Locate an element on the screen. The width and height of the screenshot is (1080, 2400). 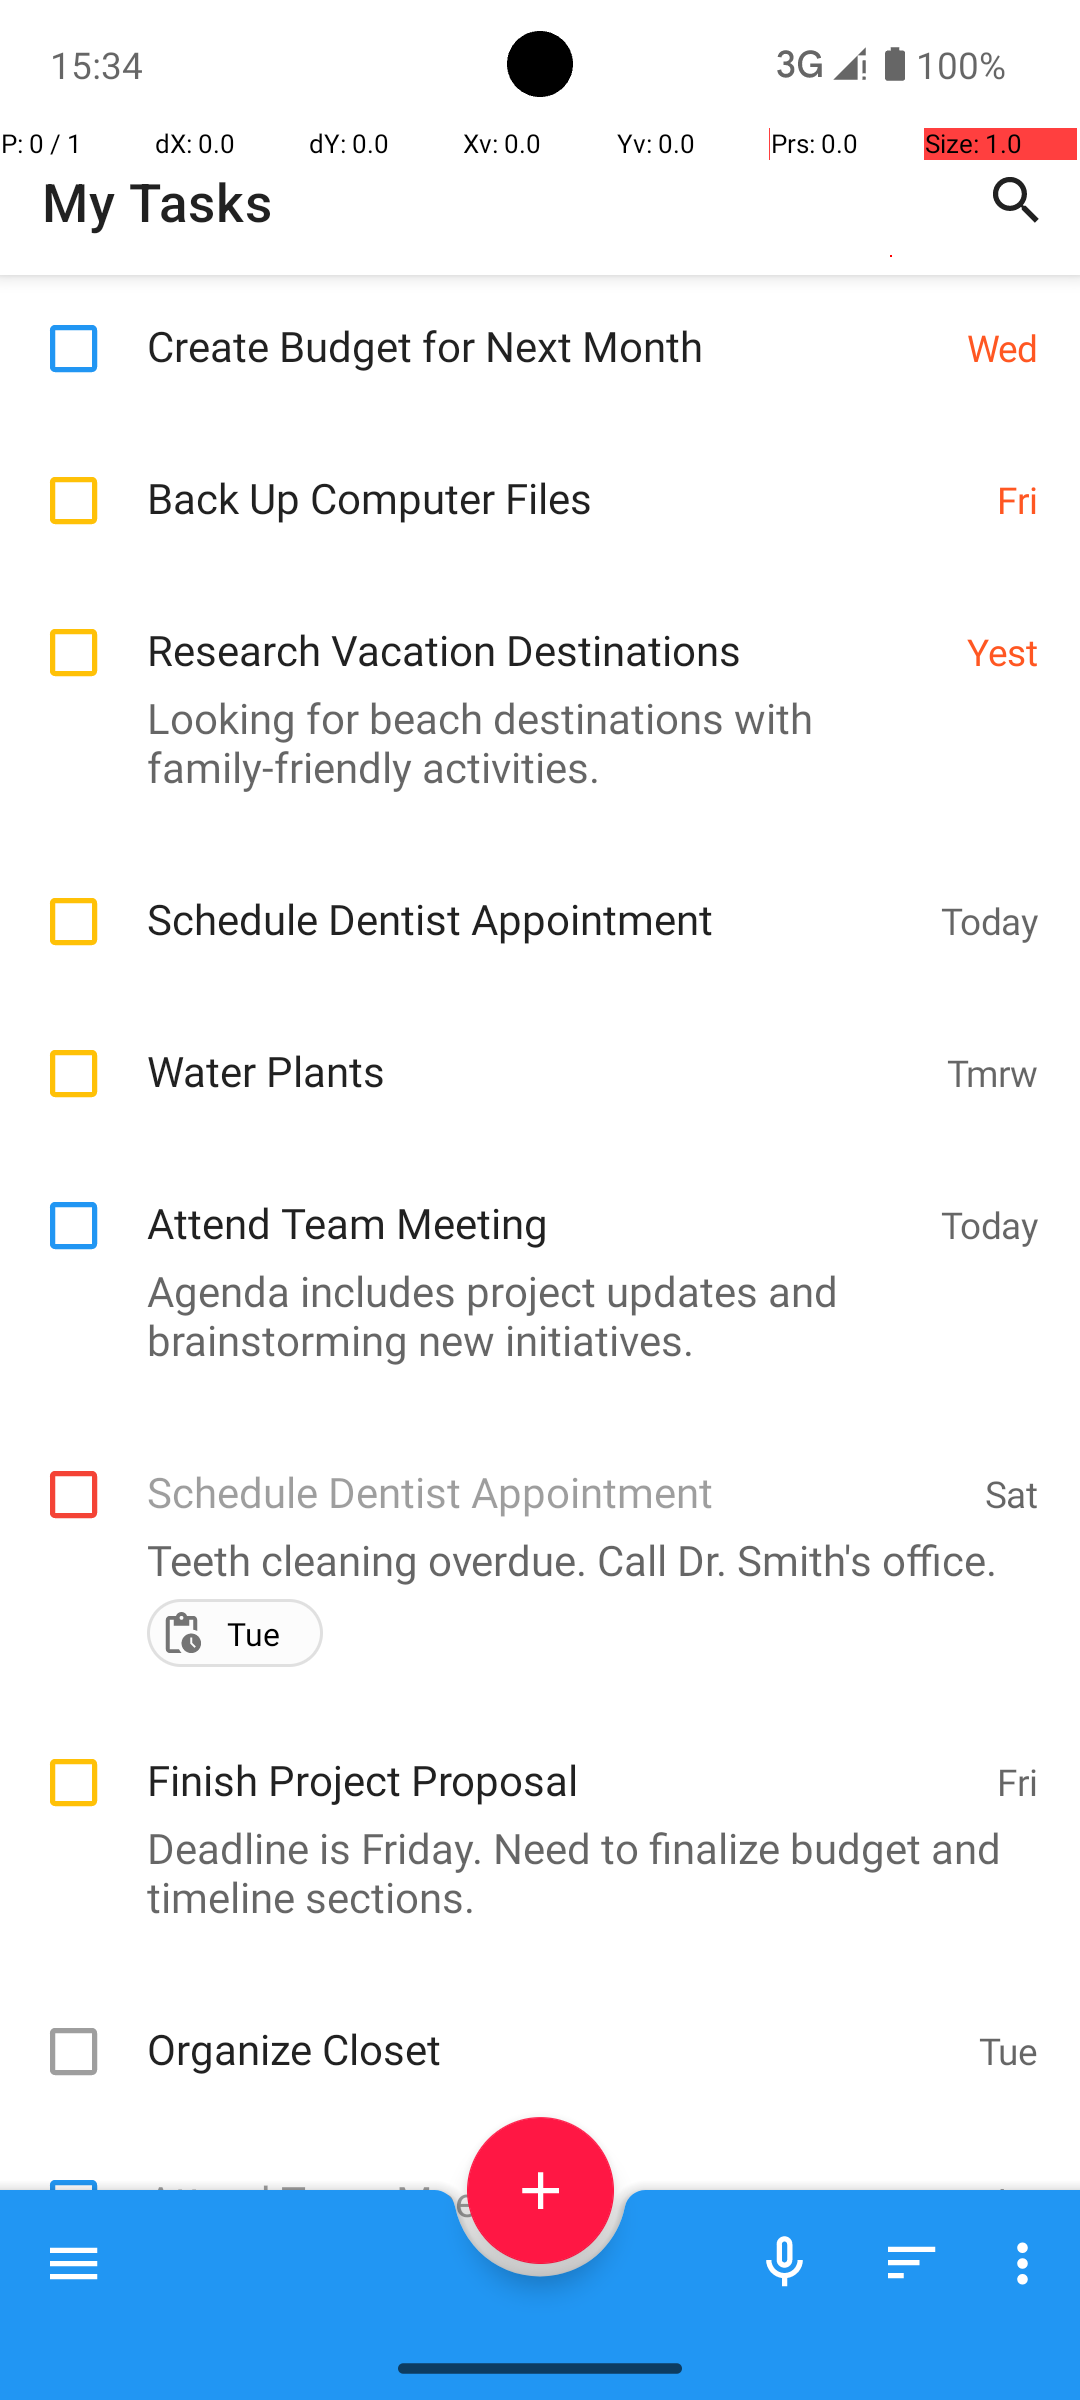
Sat is located at coordinates (1012, 1494).